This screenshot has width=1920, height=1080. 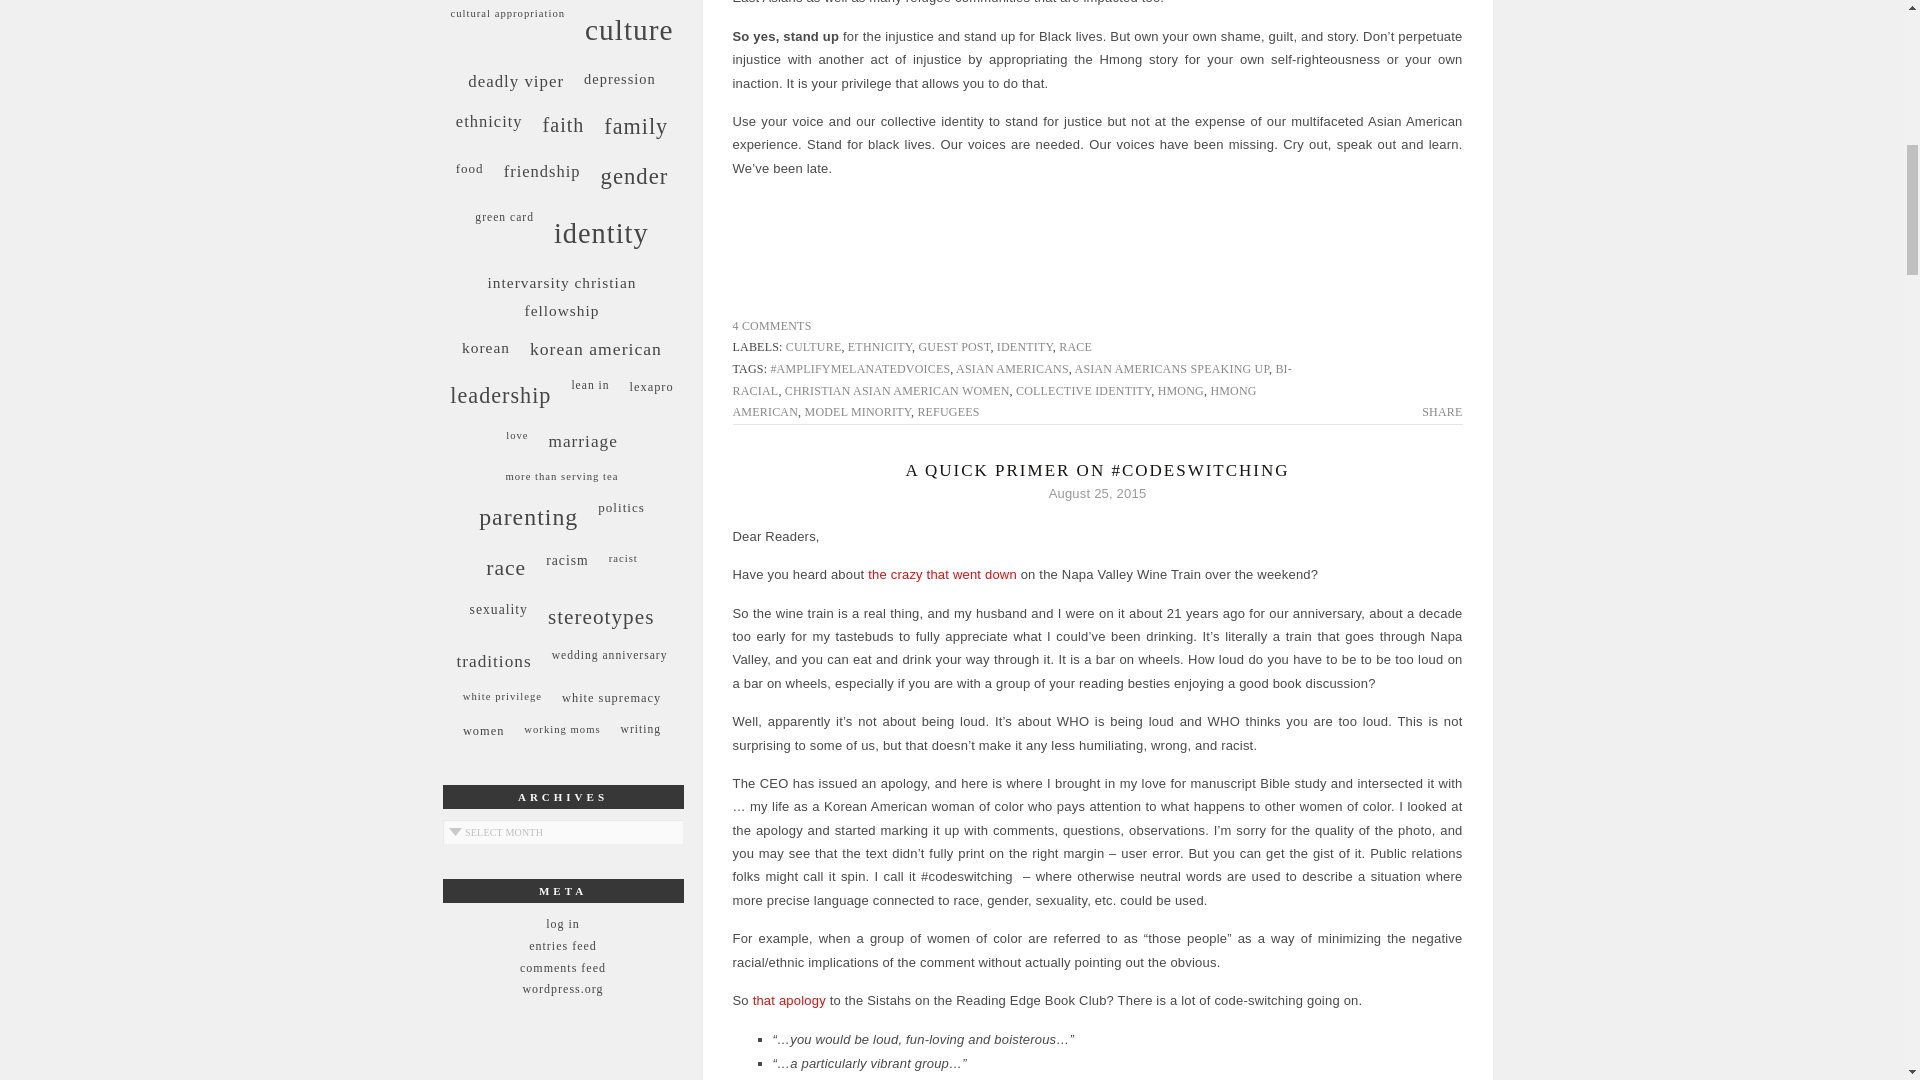 I want to click on CHRISTIAN ASIAN AMERICAN WOMEN, so click(x=897, y=391).